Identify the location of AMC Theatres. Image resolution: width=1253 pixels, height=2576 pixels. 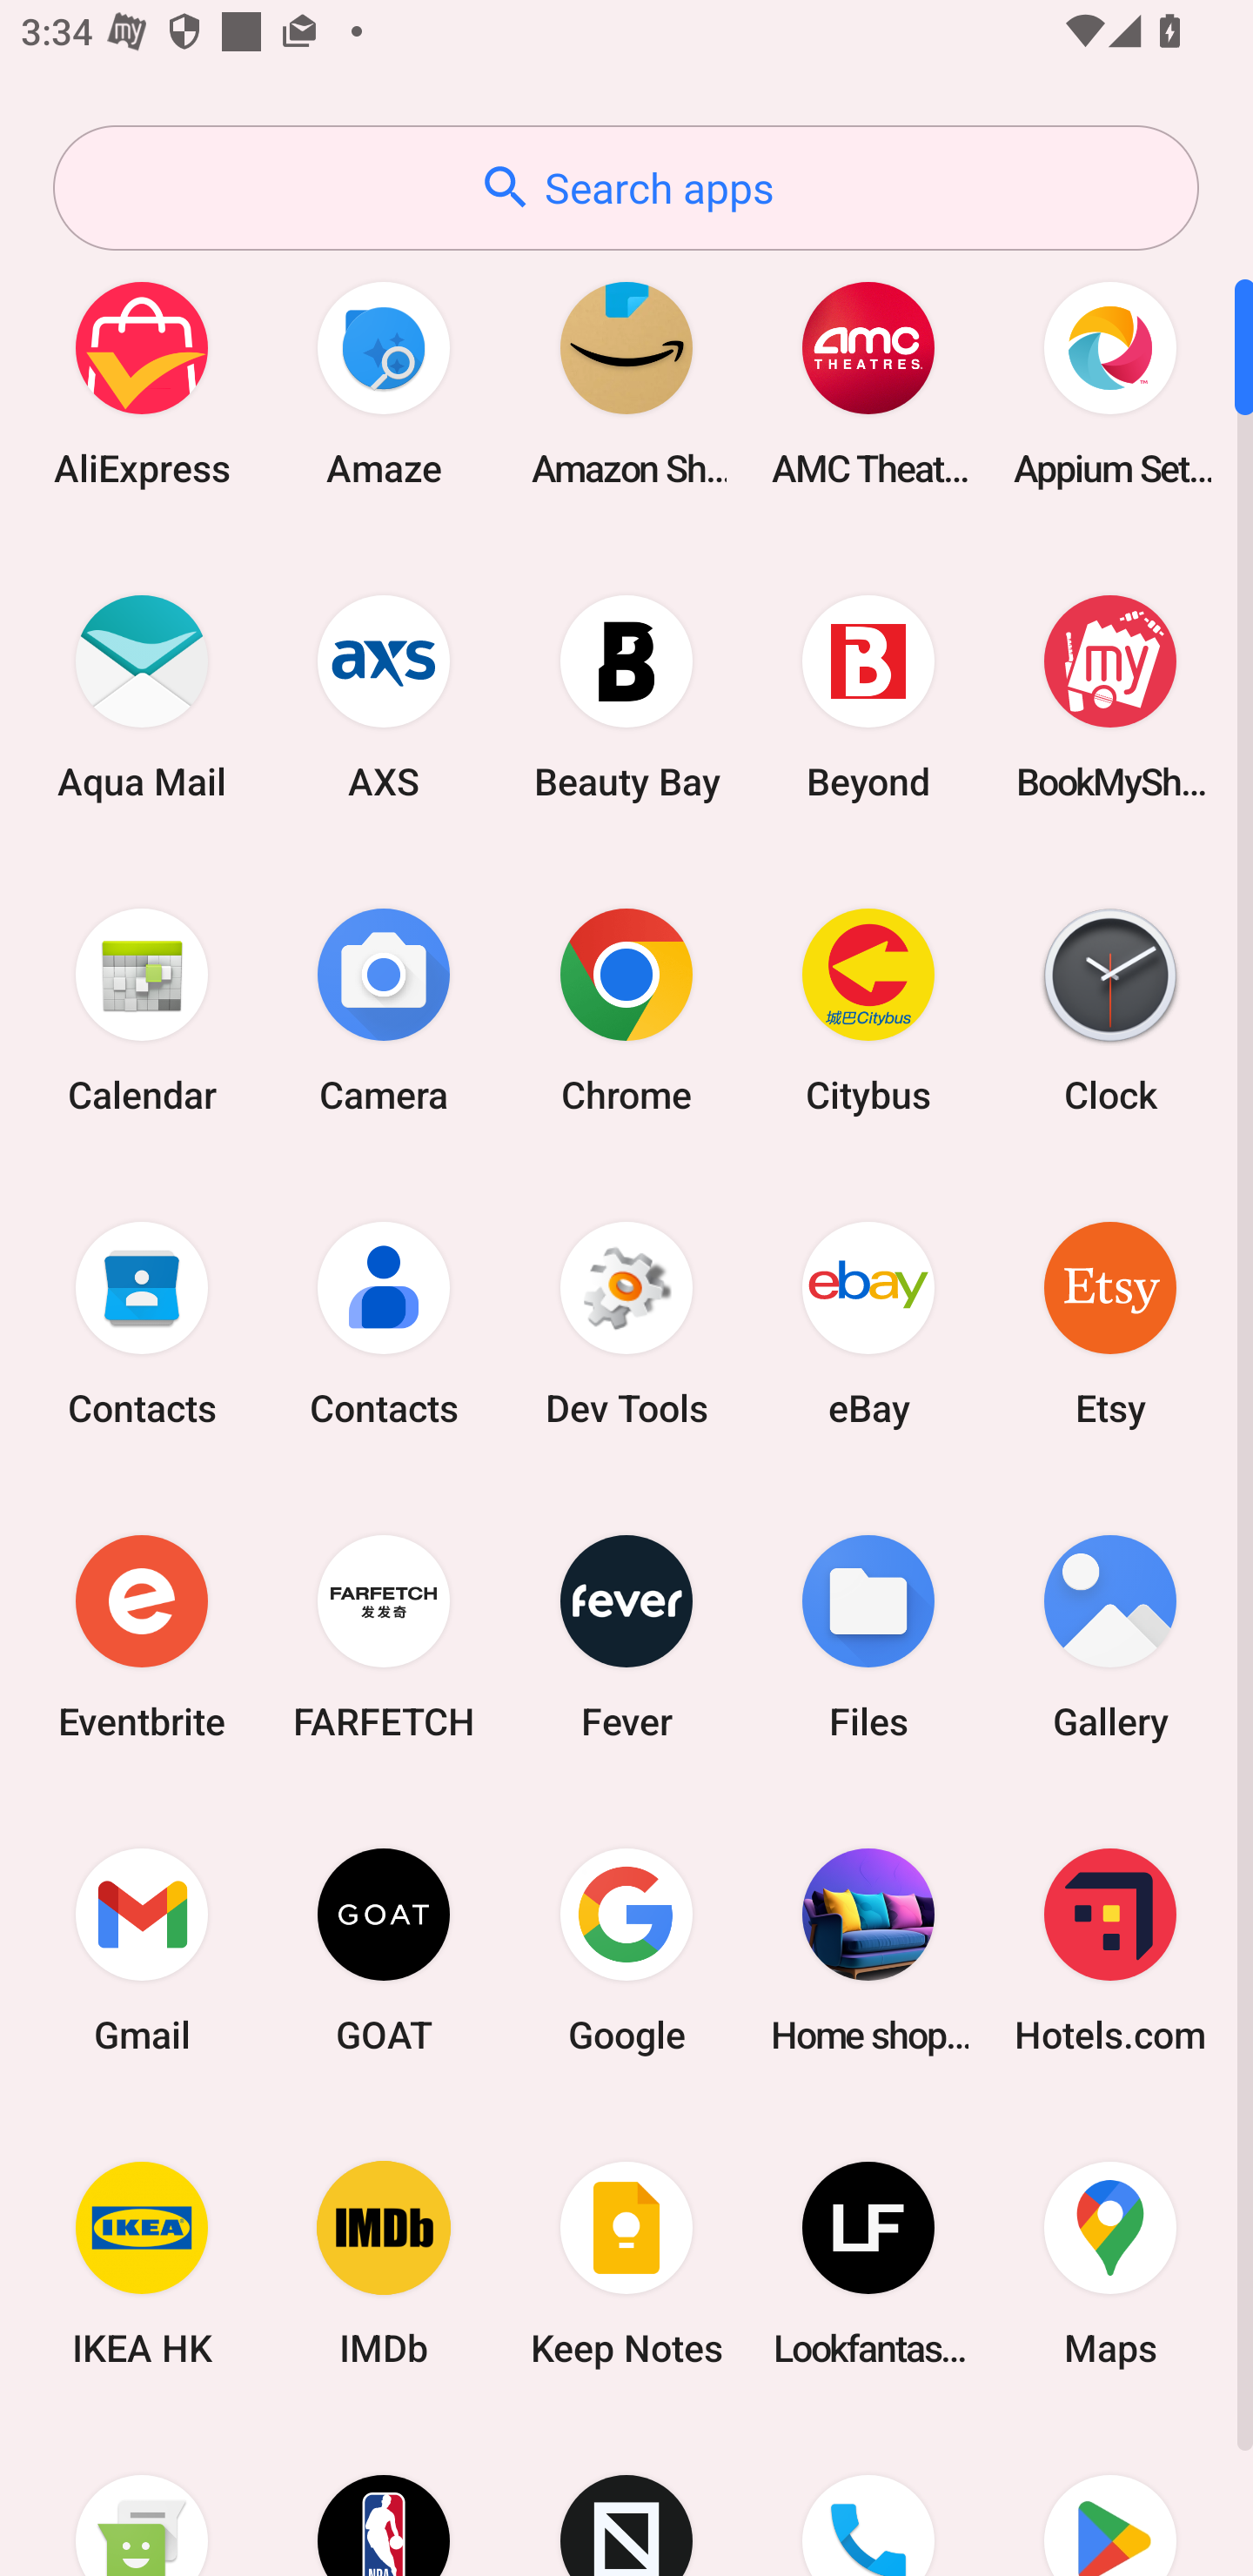
(868, 383).